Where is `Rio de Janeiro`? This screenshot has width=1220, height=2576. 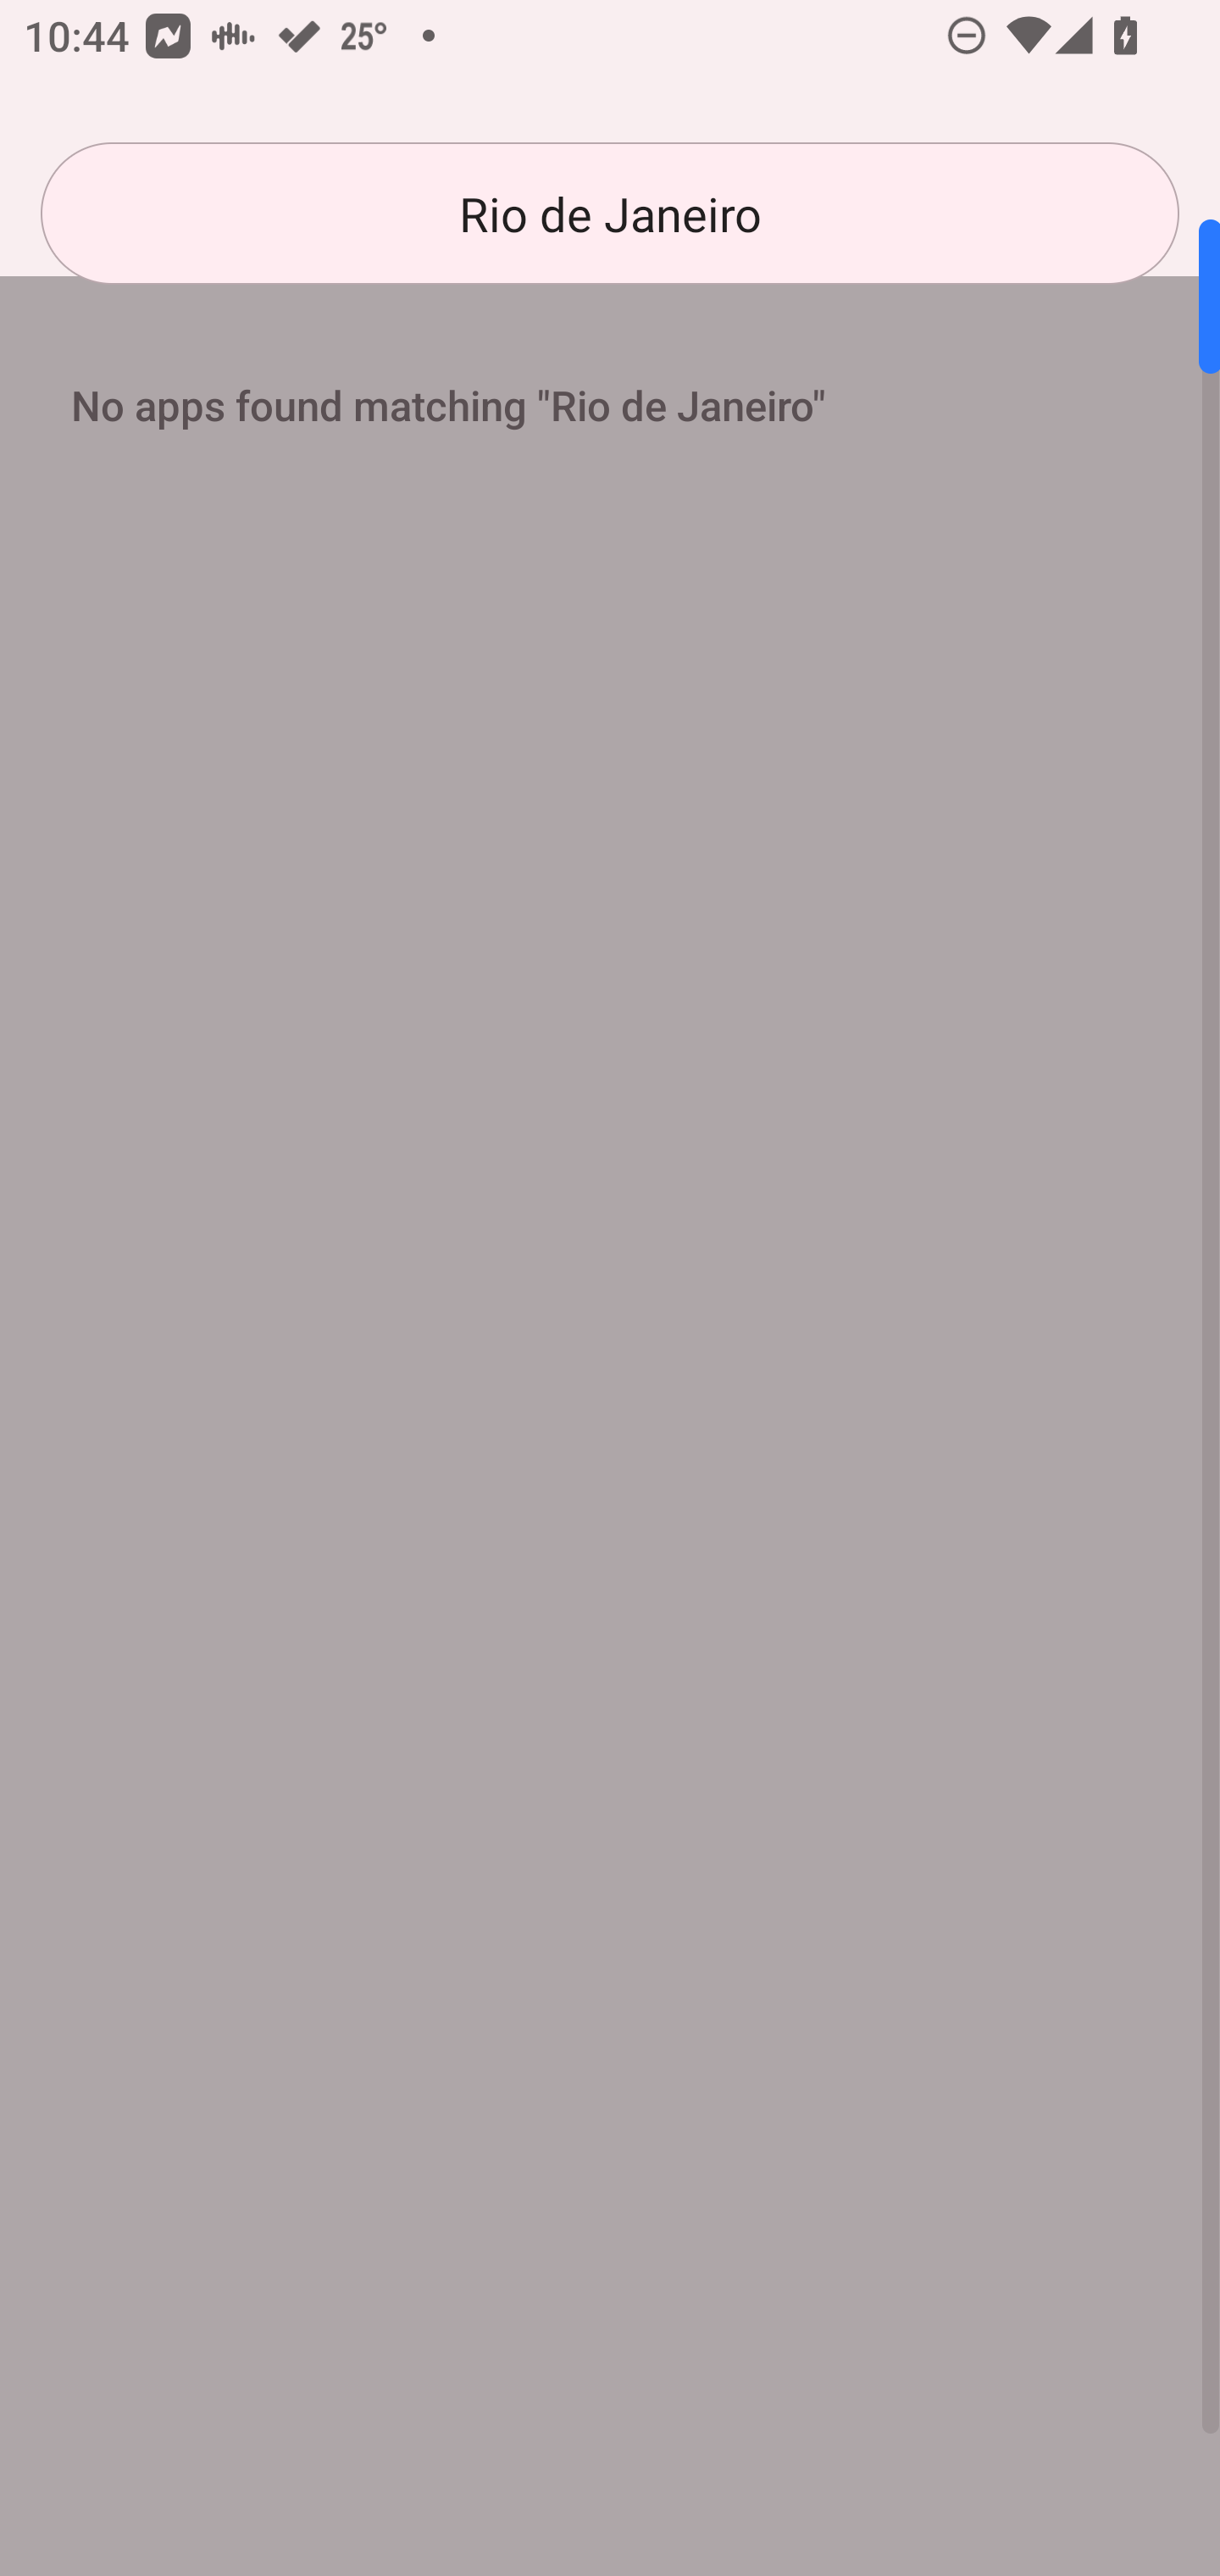 Rio de Janeiro is located at coordinates (610, 214).